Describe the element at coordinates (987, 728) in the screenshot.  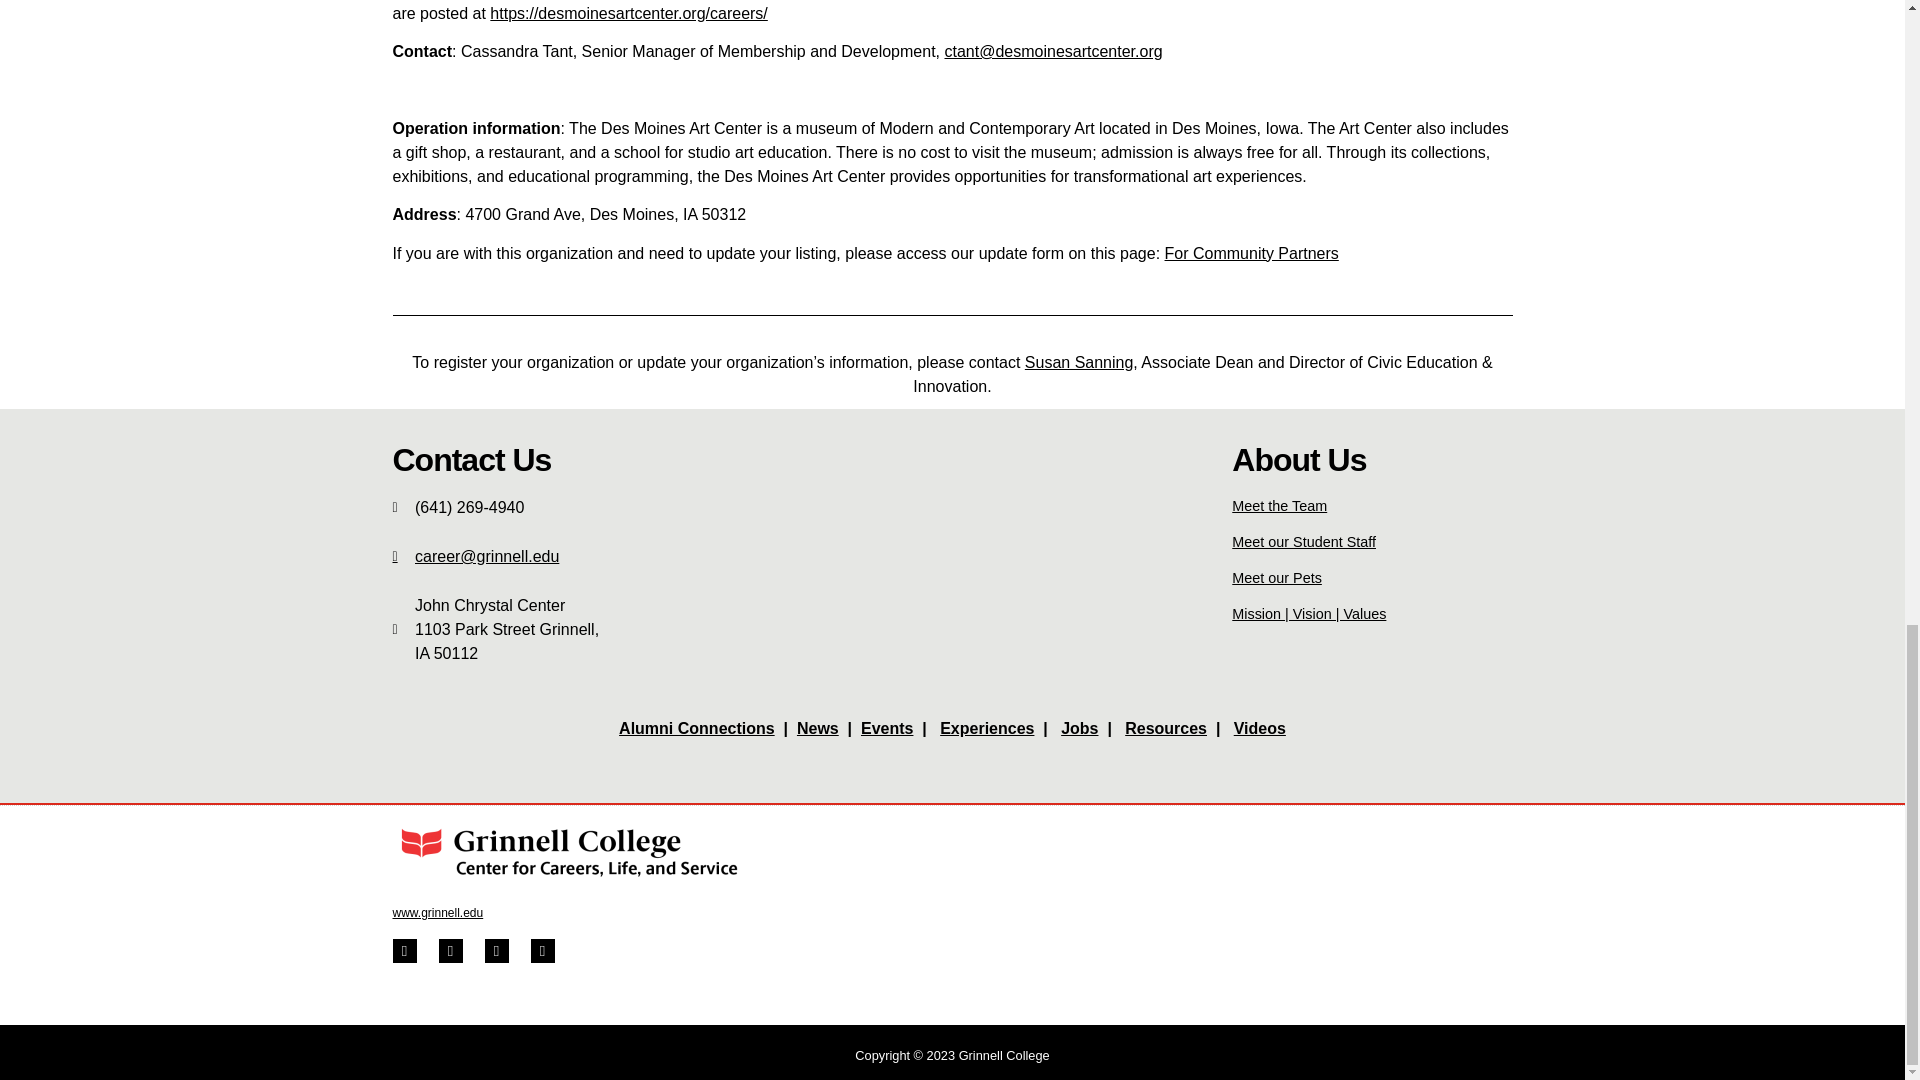
I see `Experiences` at that location.